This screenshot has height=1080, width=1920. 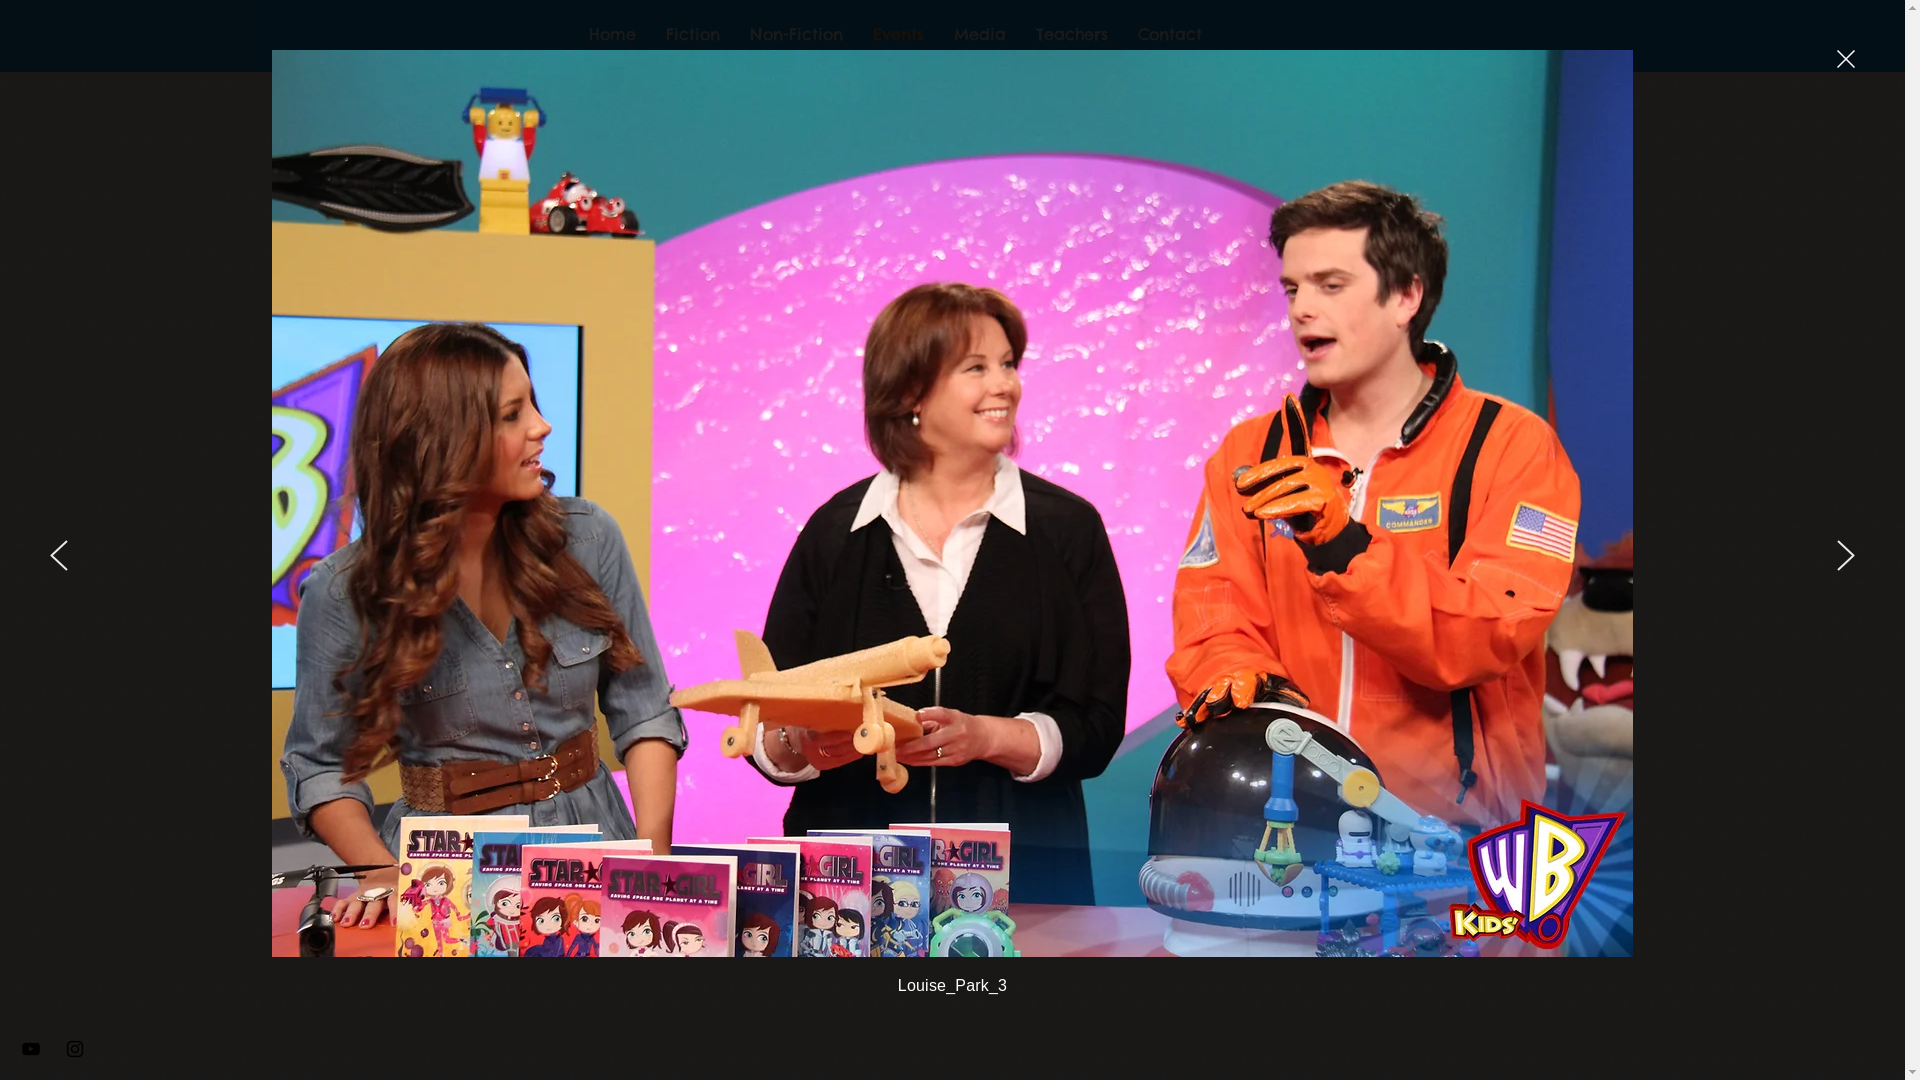 I want to click on Visitor Analytics, so click(x=1902, y=6).